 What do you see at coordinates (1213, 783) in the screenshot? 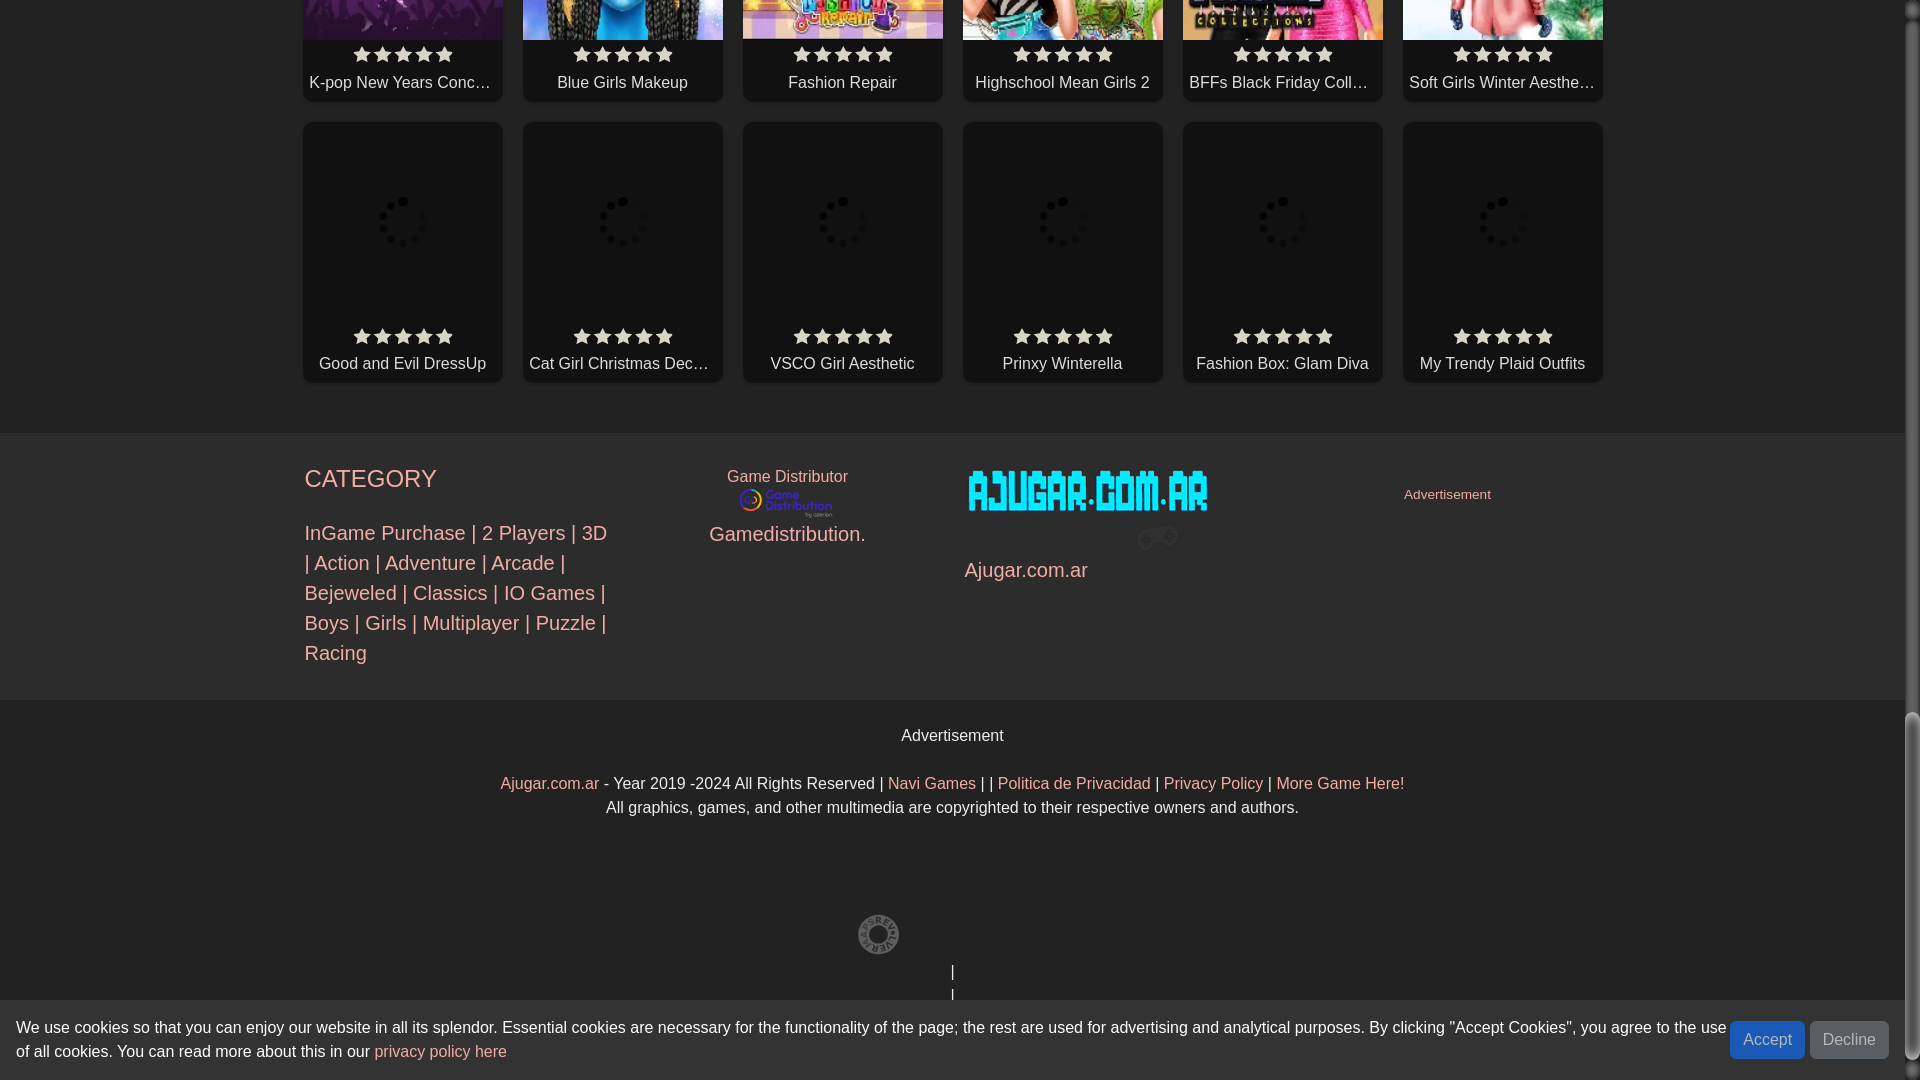
I see `Ajugar` at bounding box center [1213, 783].